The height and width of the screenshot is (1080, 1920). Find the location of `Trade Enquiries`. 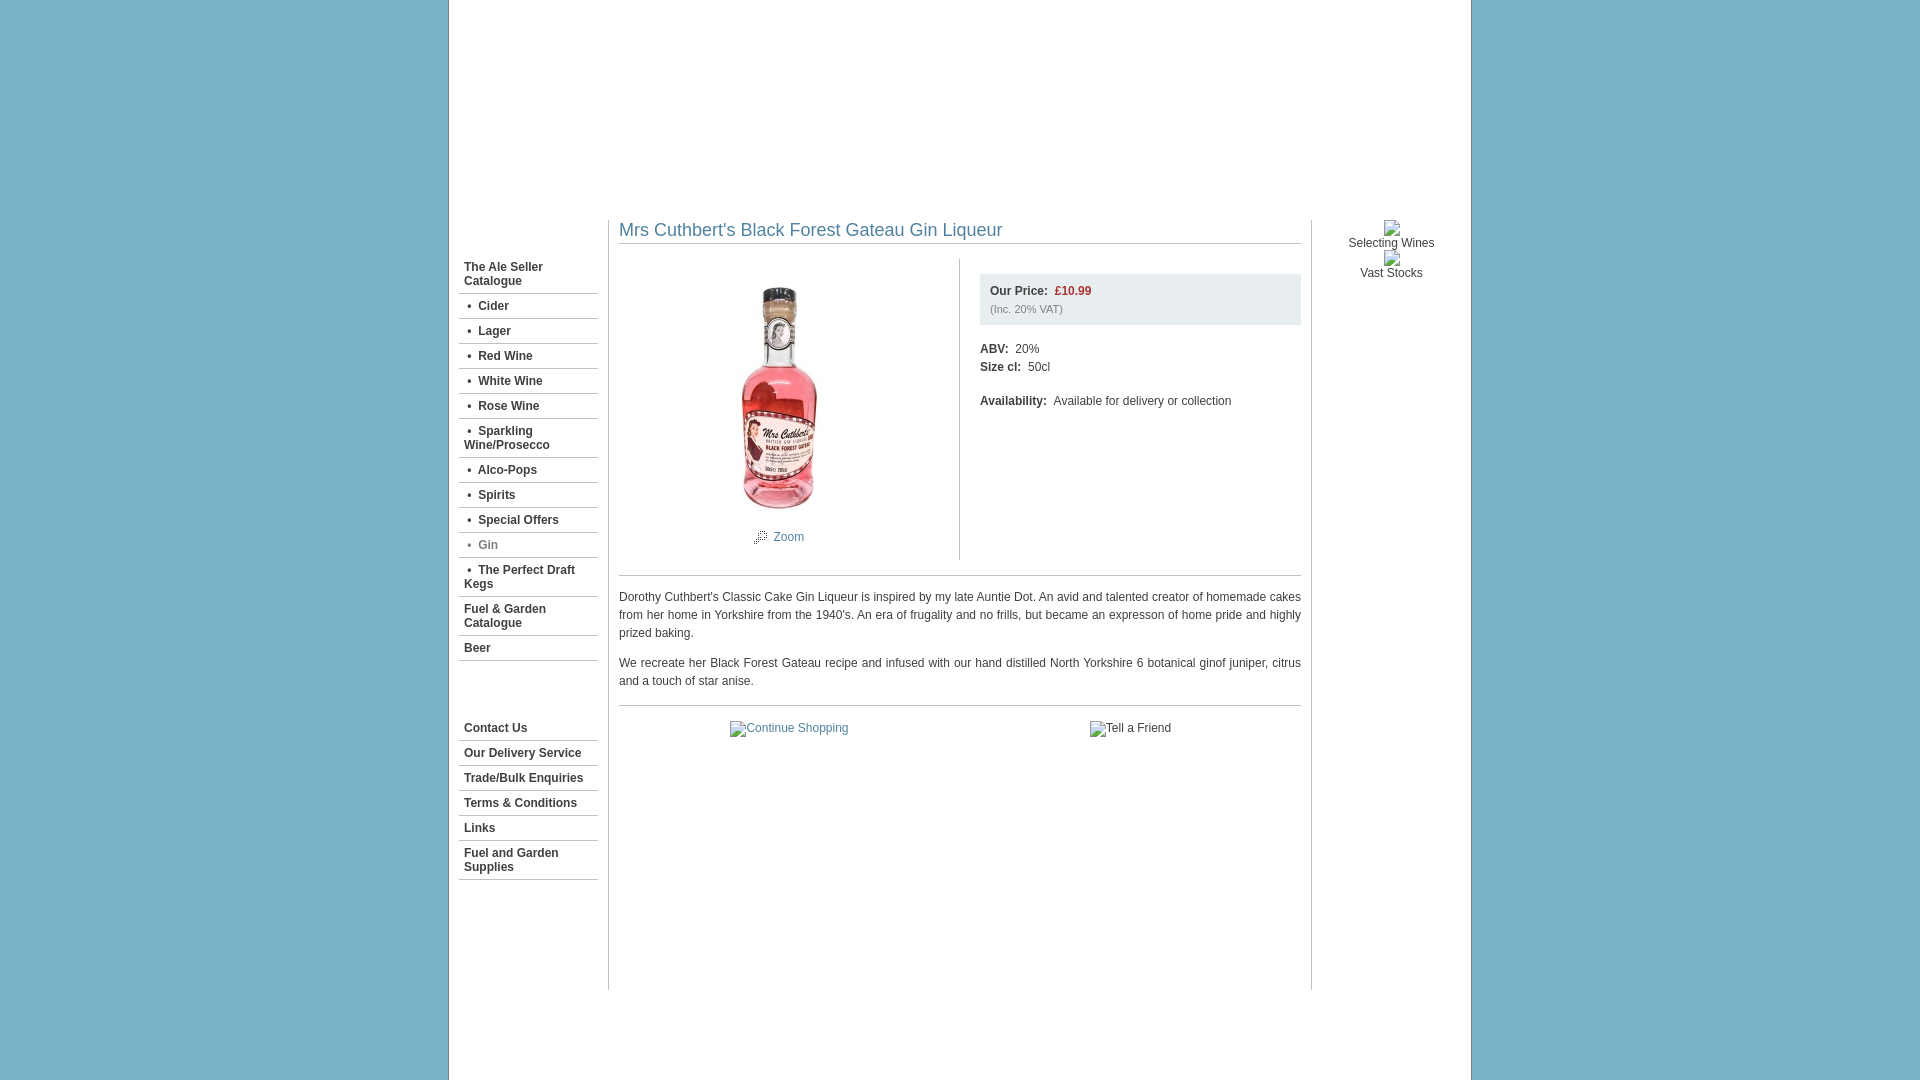

Trade Enquiries is located at coordinates (938, 187).